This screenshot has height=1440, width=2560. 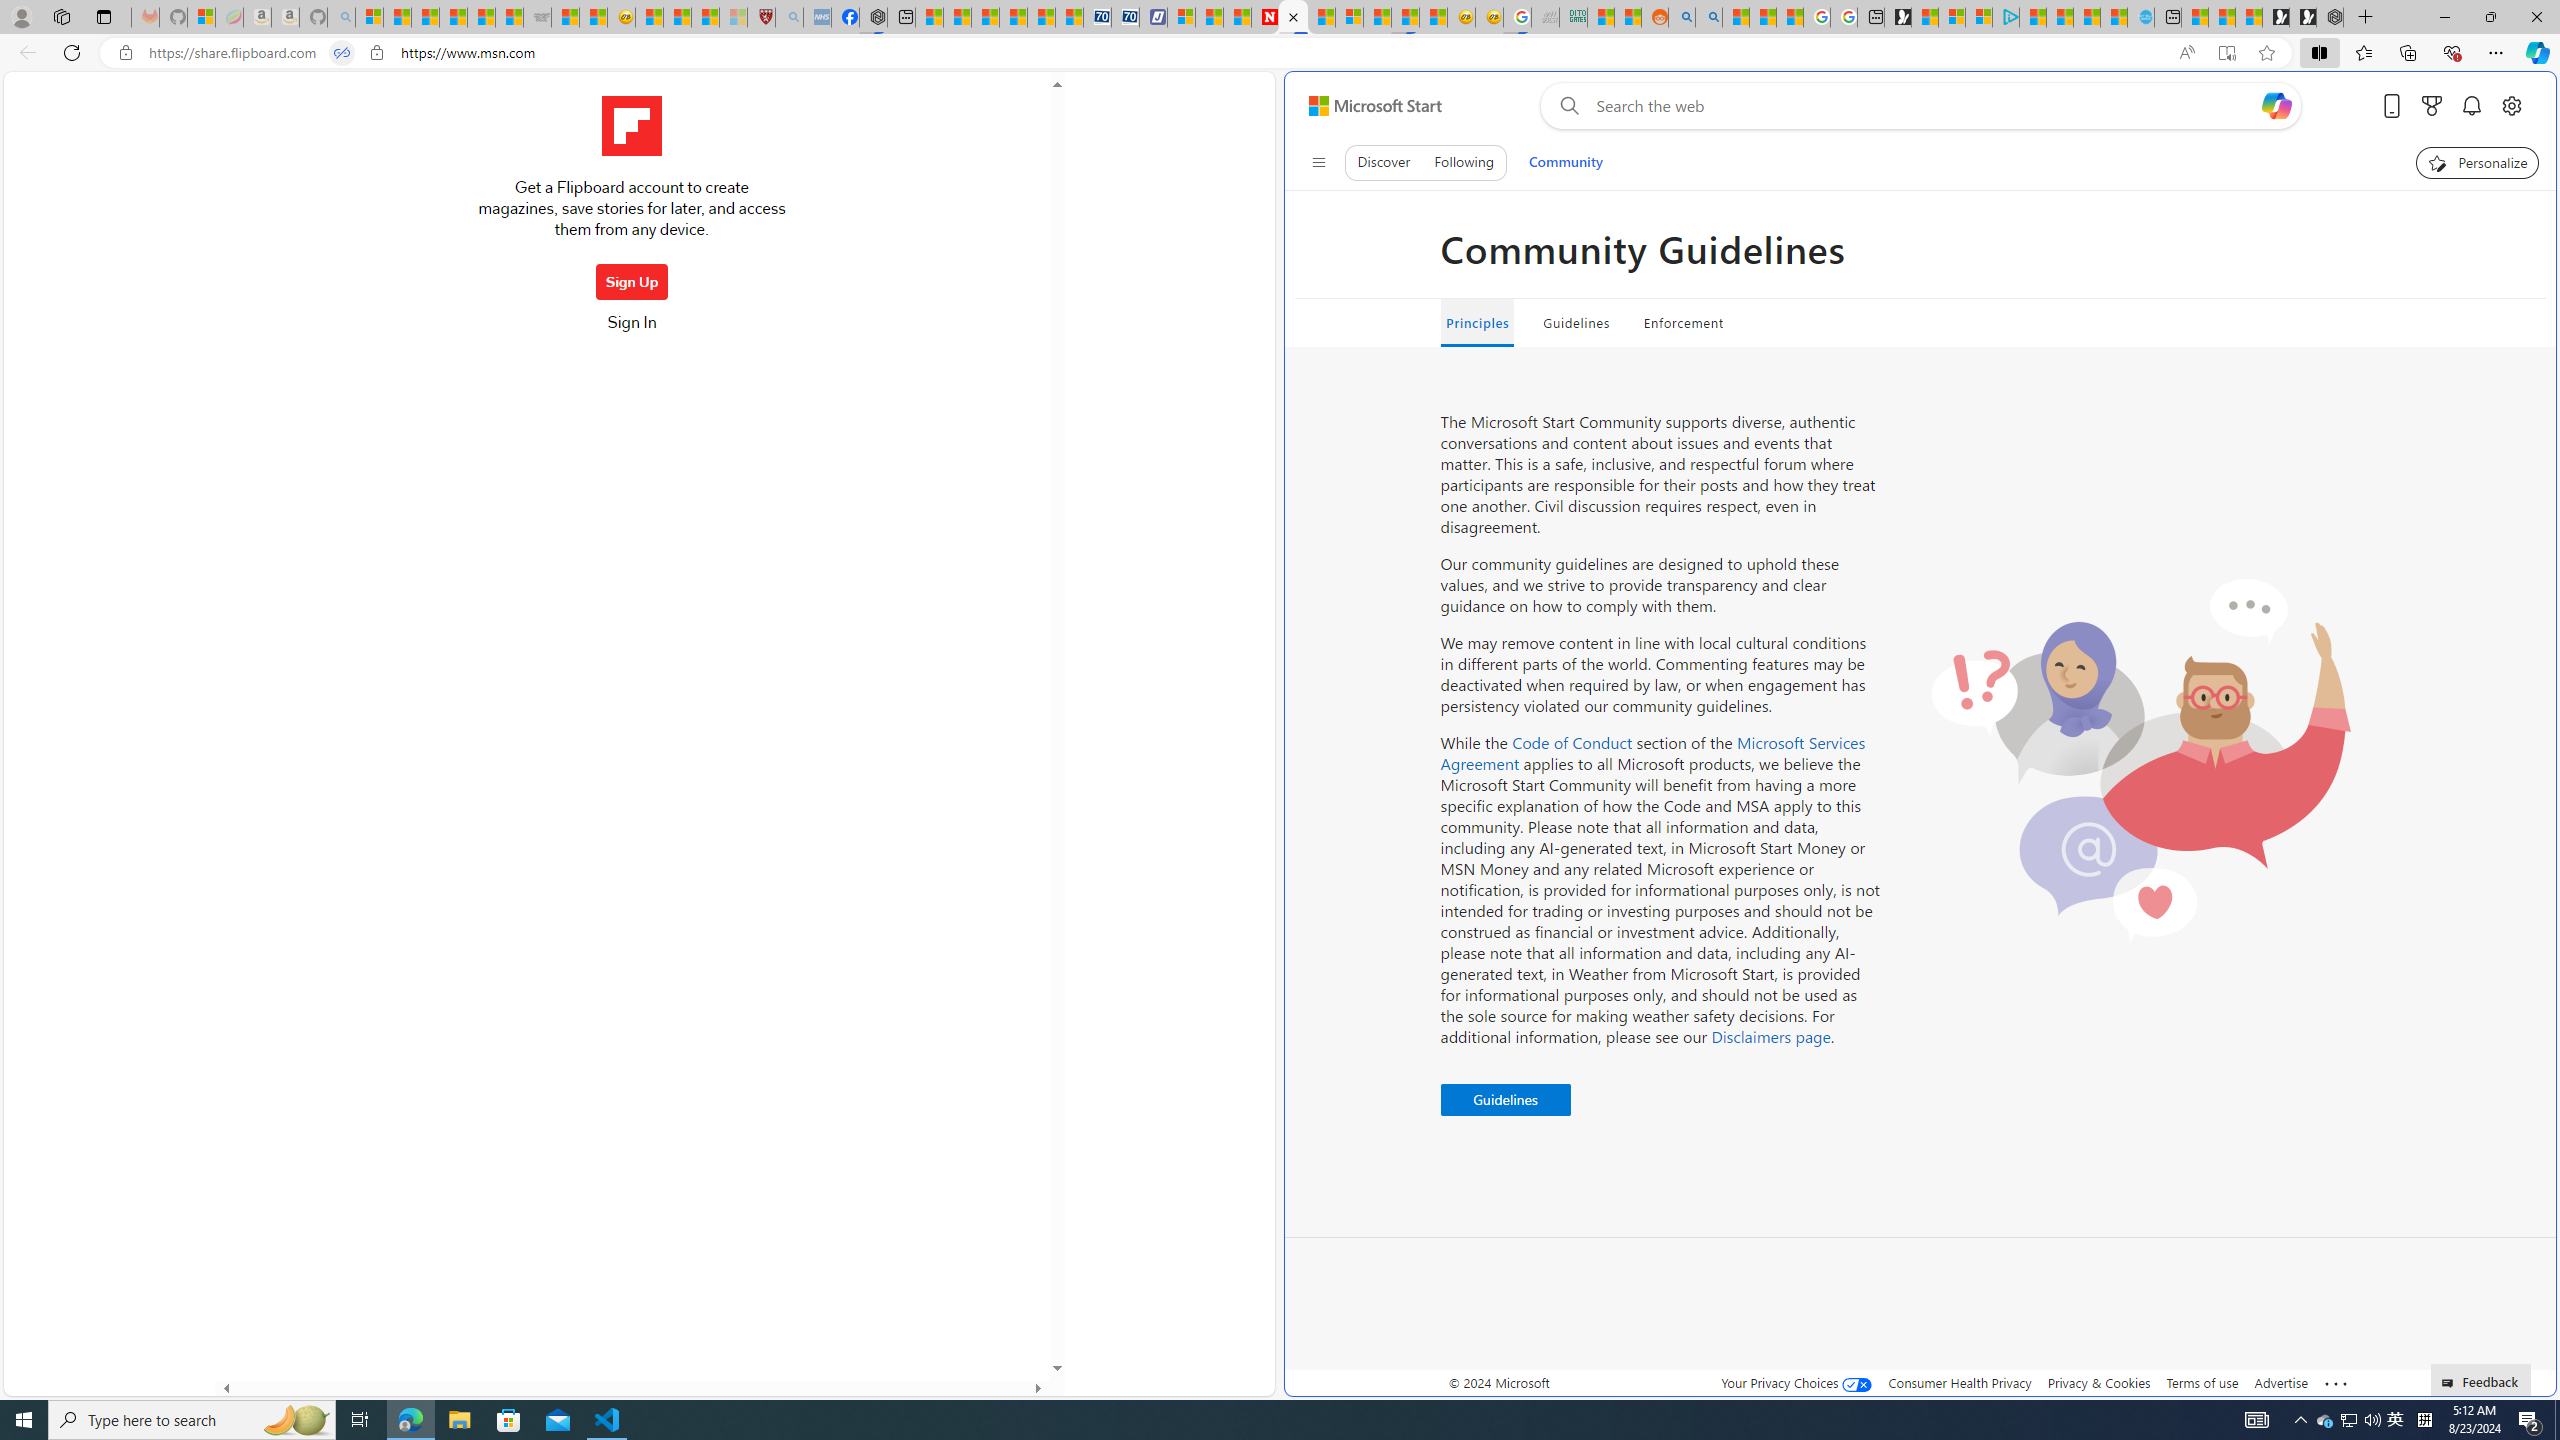 What do you see at coordinates (481, 17) in the screenshot?
I see `New Report Confirms 2023 Was Record Hot | Watch` at bounding box center [481, 17].